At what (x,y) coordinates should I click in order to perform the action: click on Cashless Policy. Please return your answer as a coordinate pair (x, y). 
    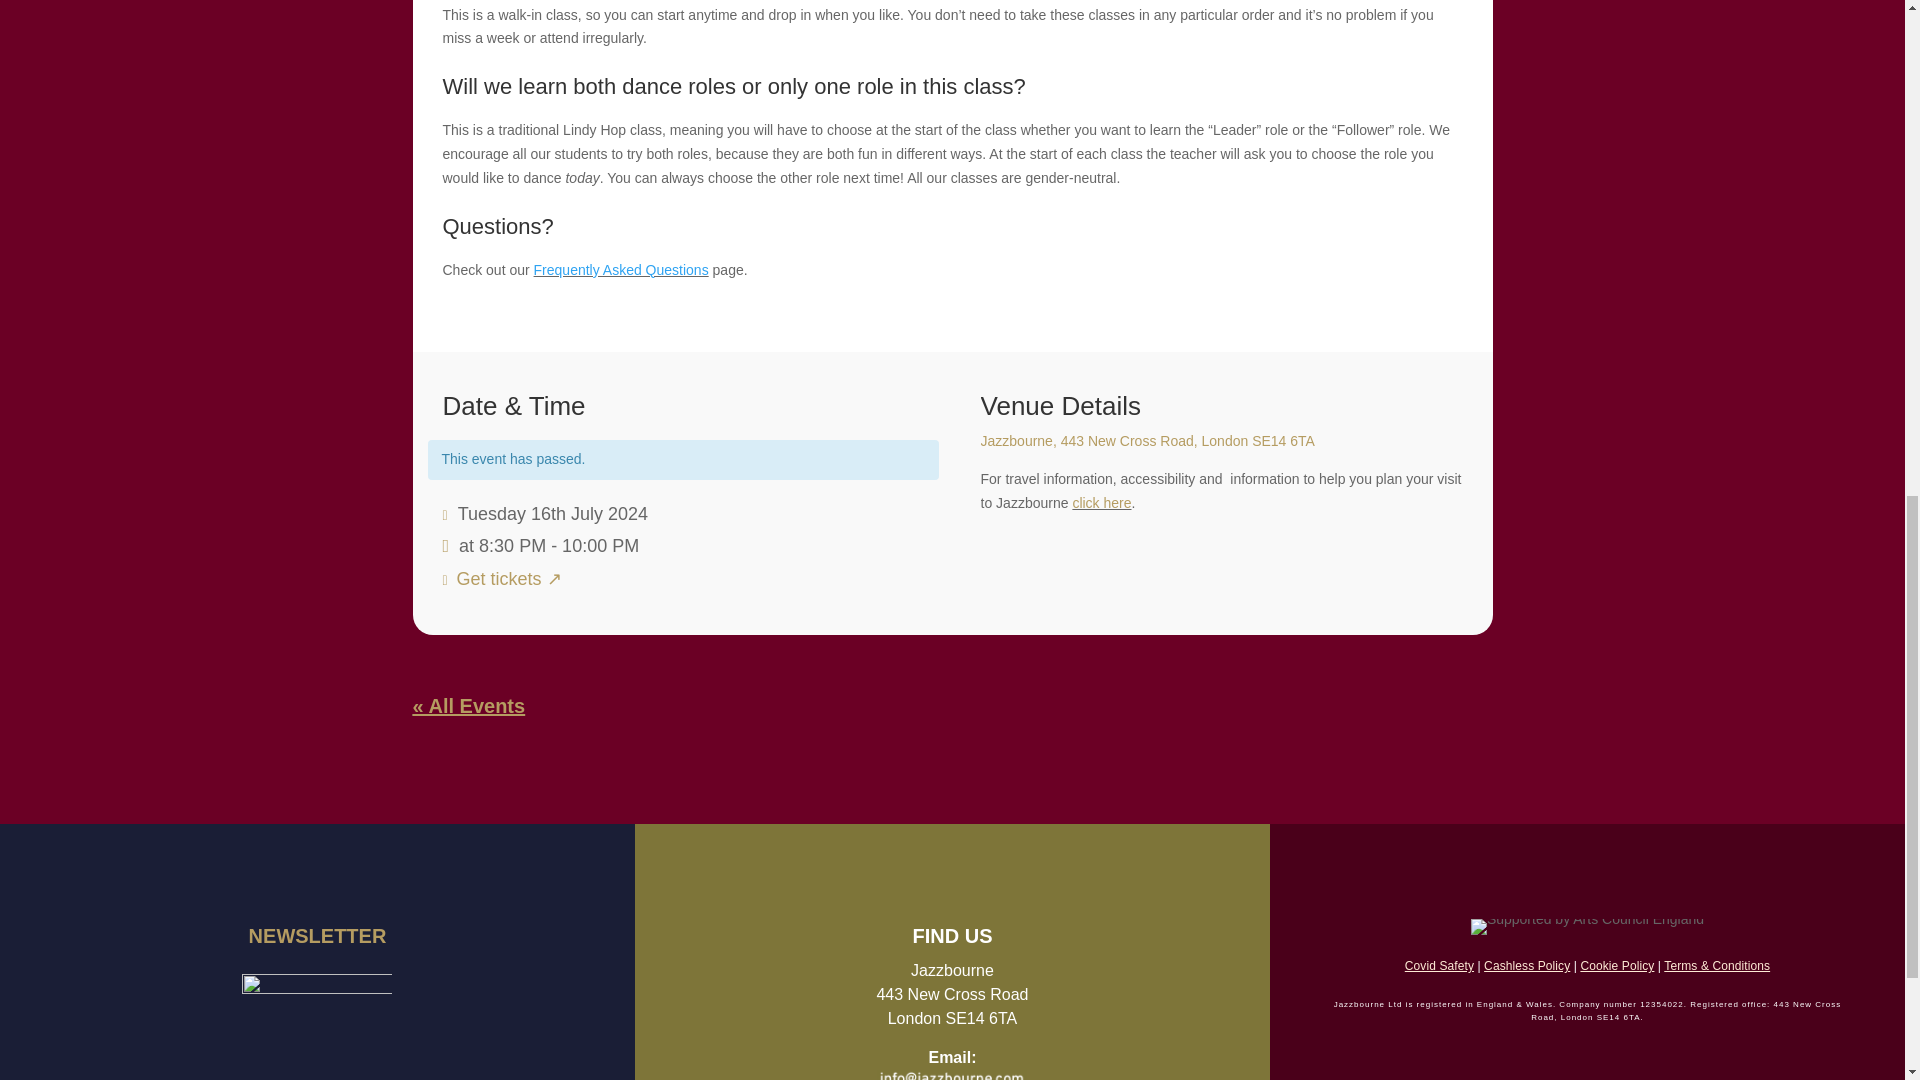
    Looking at the image, I should click on (1527, 966).